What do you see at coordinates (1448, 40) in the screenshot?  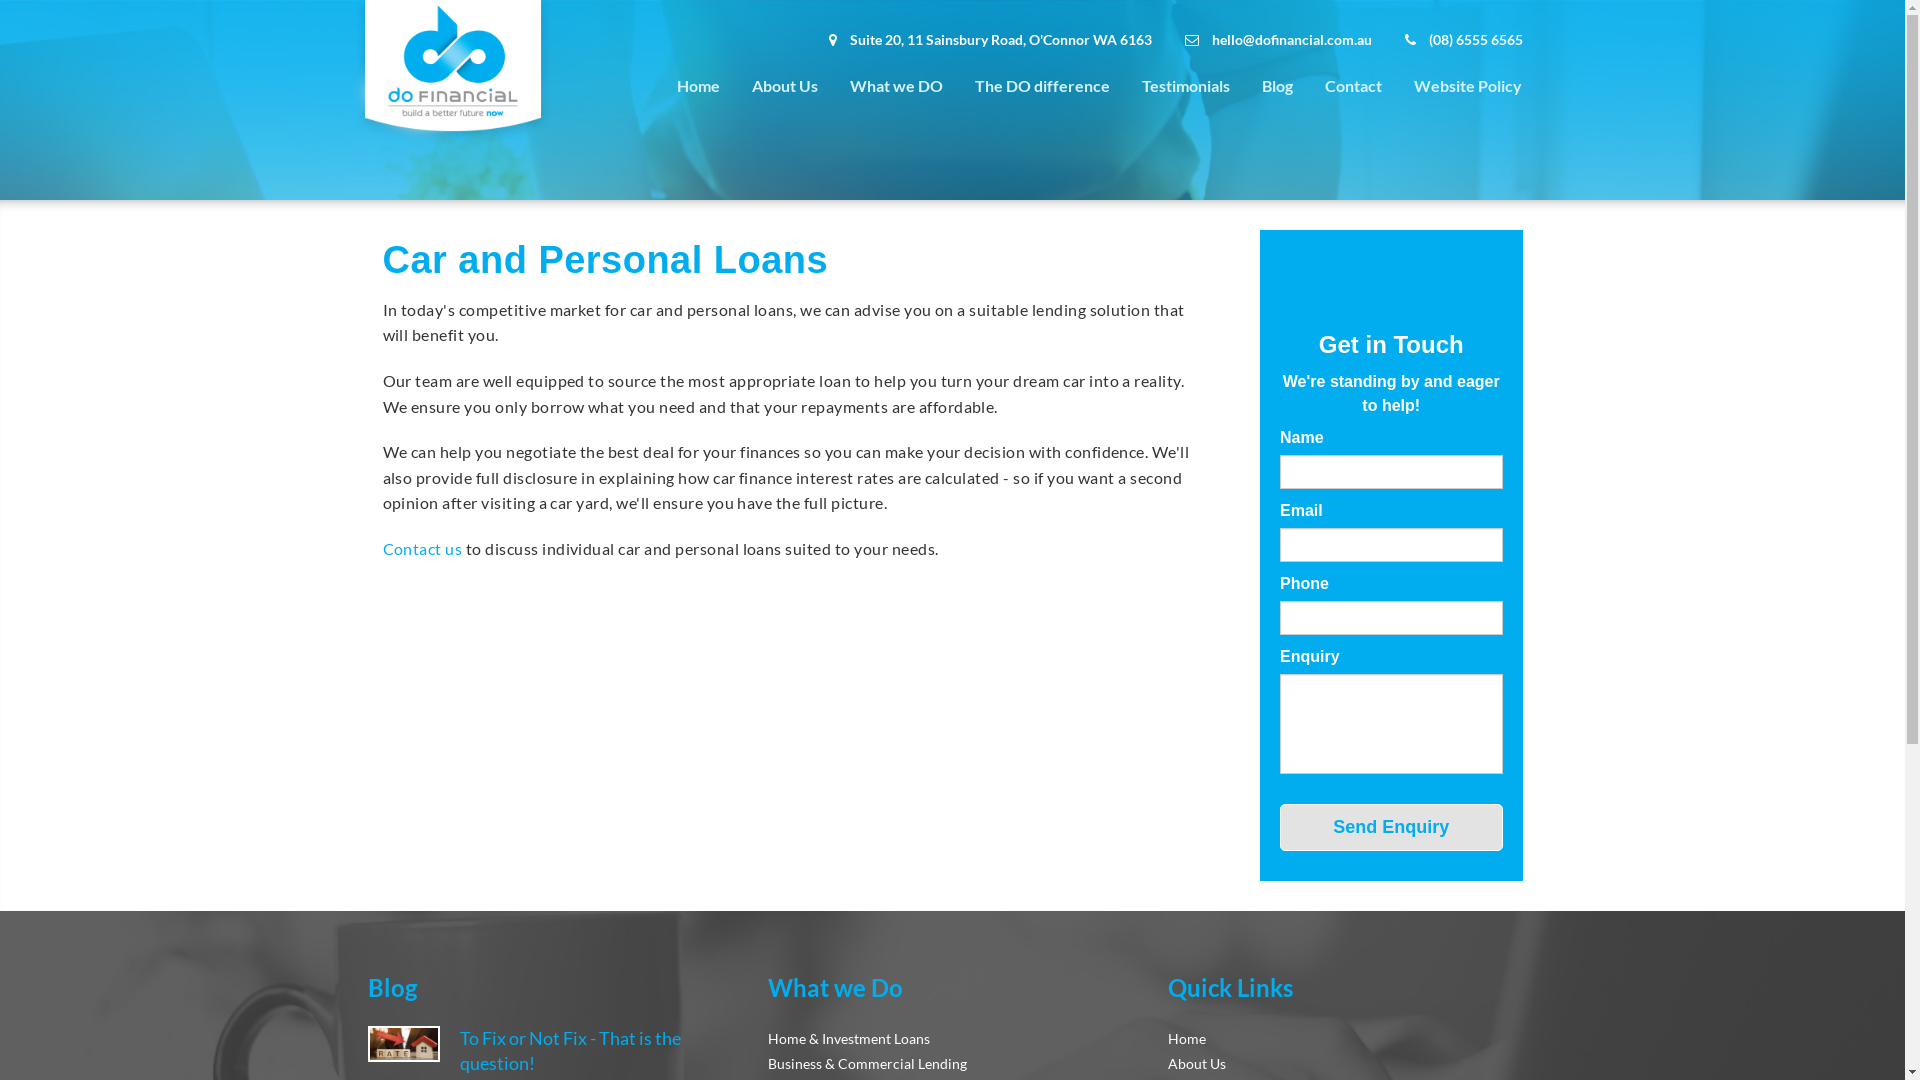 I see `(08) 6555 6565` at bounding box center [1448, 40].